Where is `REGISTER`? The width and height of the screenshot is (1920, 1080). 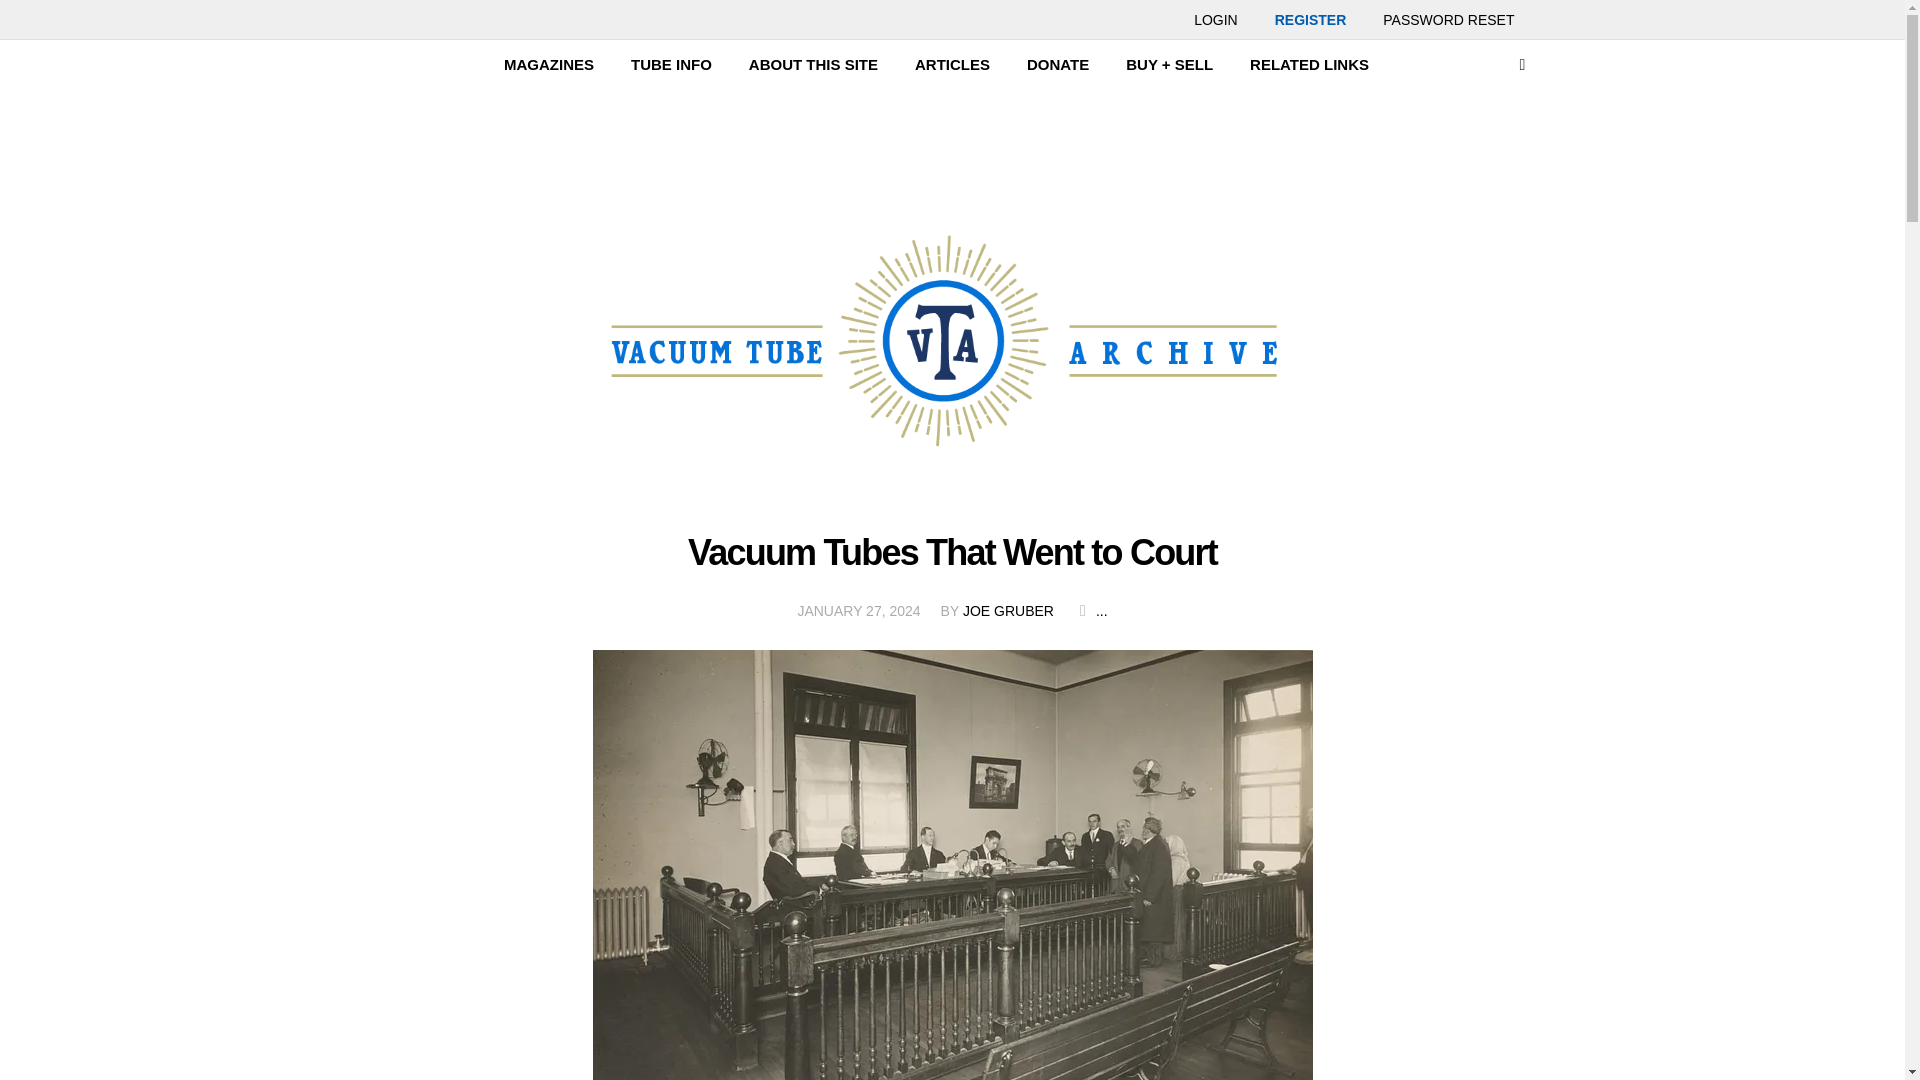
REGISTER is located at coordinates (1311, 19).